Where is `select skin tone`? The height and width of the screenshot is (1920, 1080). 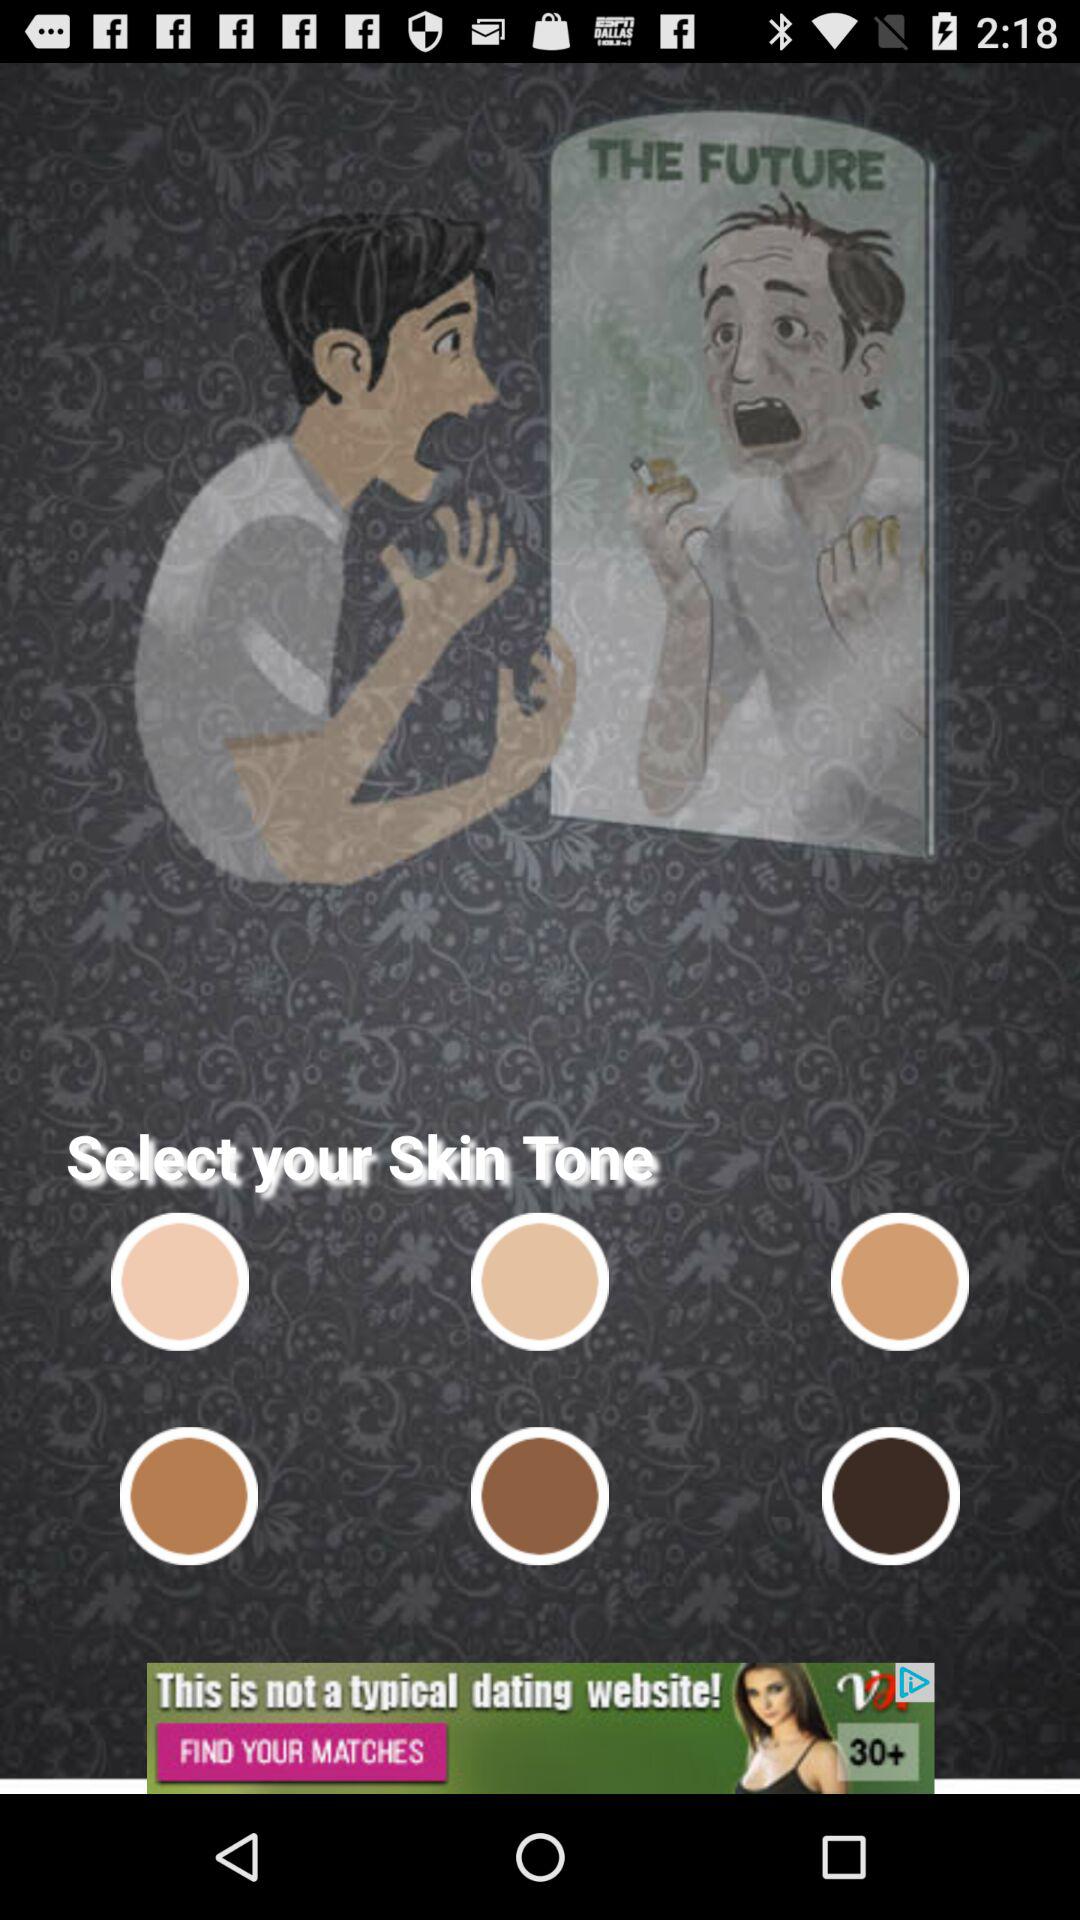 select skin tone is located at coordinates (890, 1496).